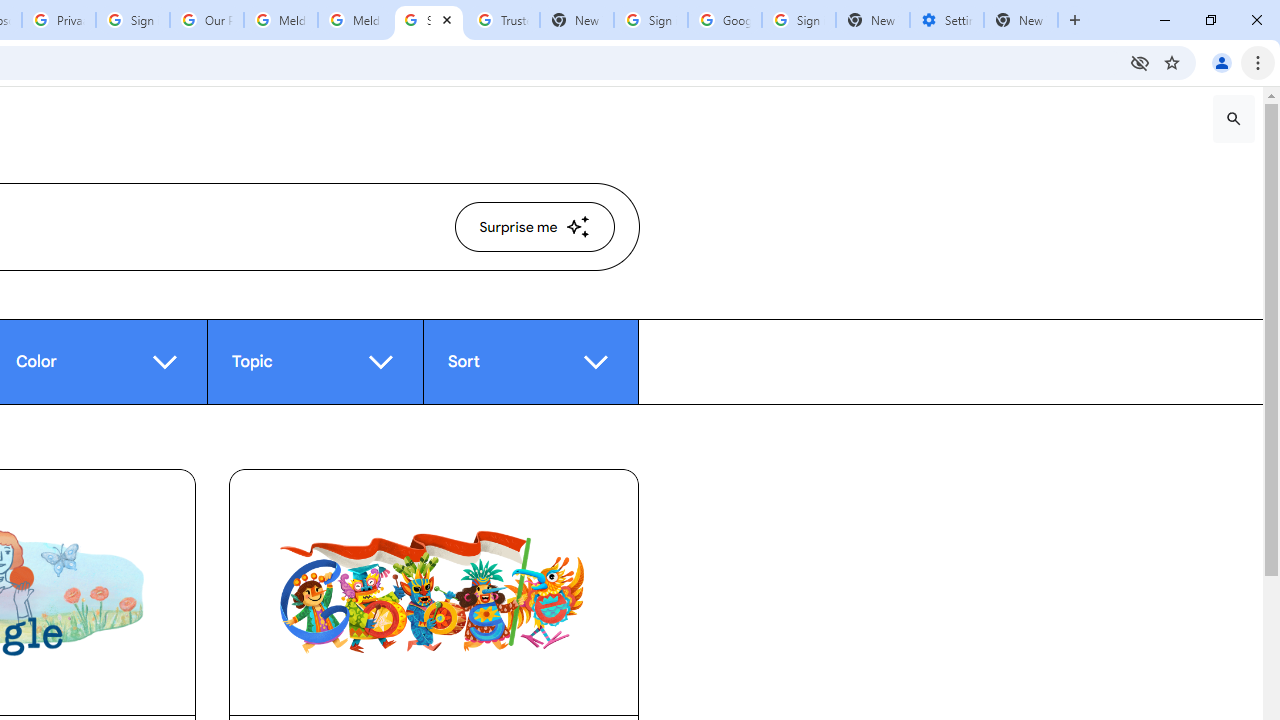 This screenshot has height=720, width=1280. Describe the element at coordinates (1021, 20) in the screenshot. I see `New Tab` at that location.